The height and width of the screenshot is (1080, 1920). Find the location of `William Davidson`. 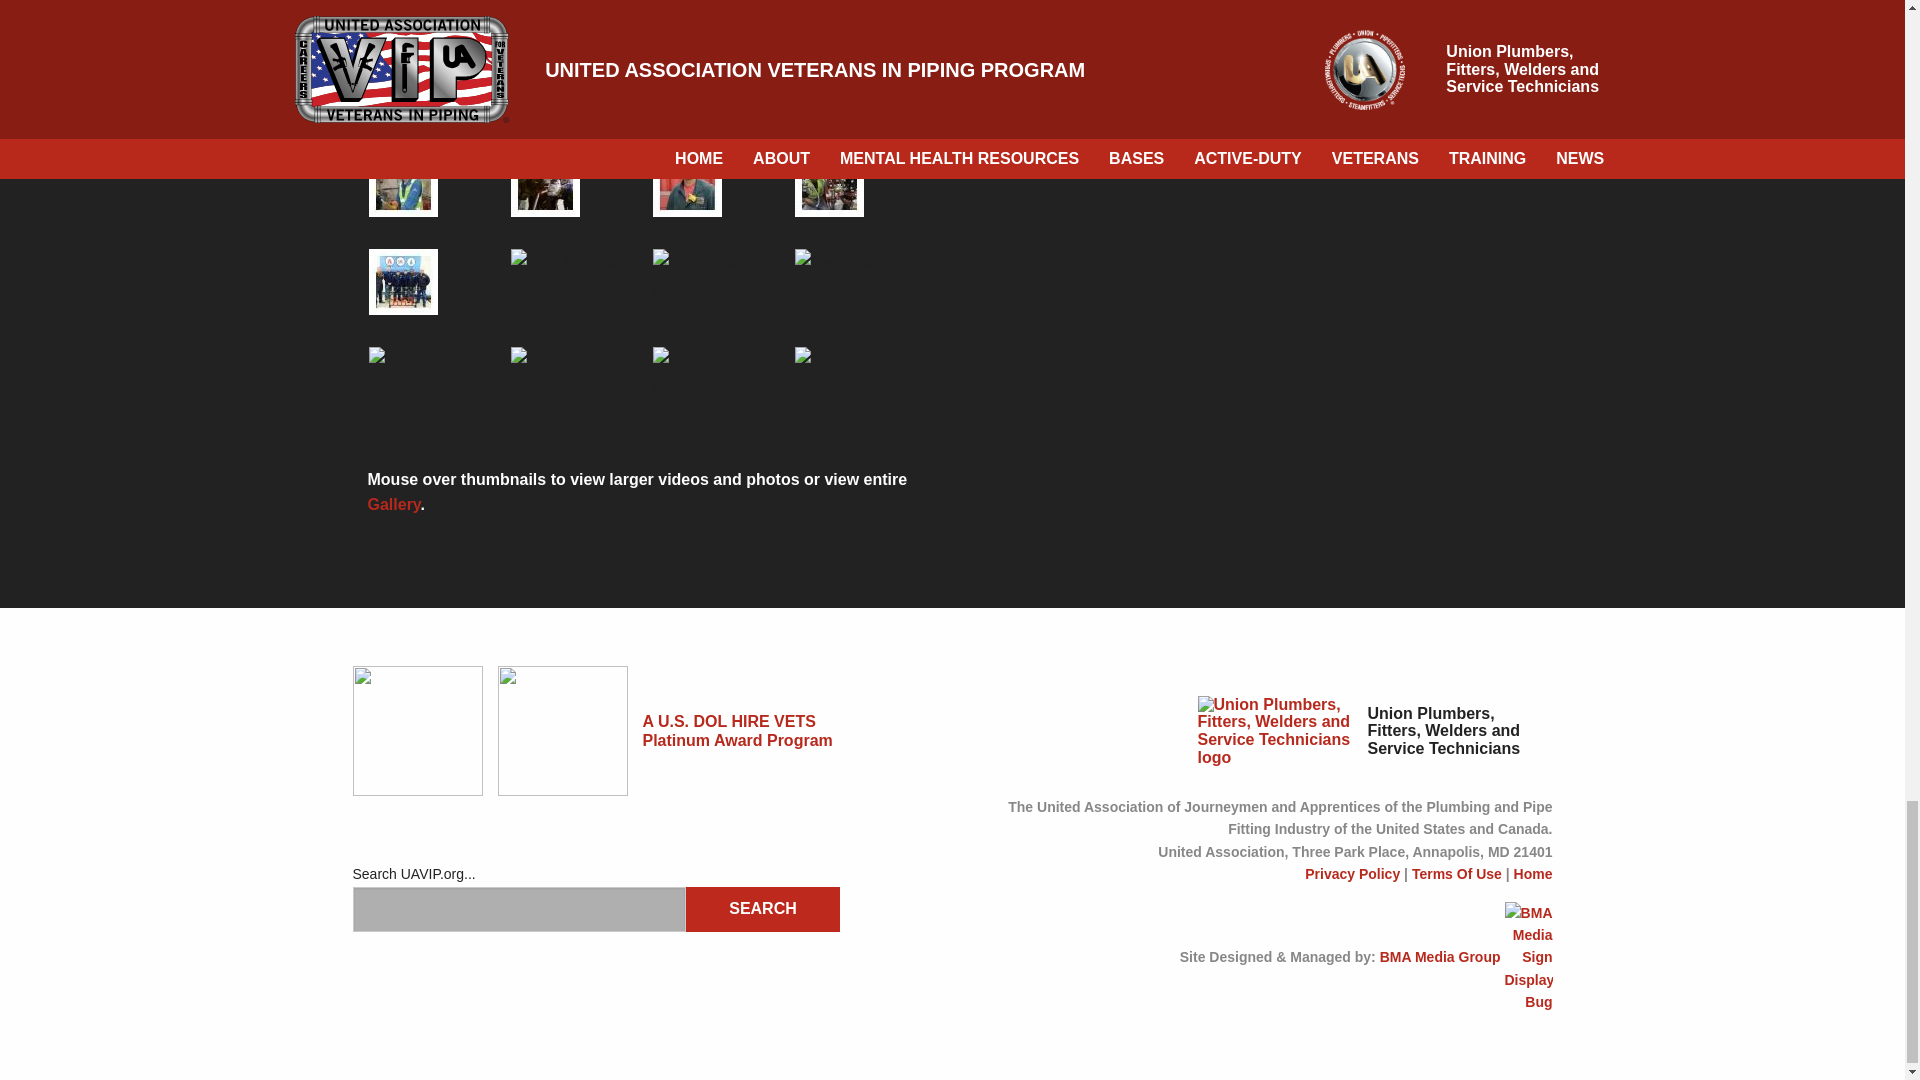

William Davidson is located at coordinates (437, 360).